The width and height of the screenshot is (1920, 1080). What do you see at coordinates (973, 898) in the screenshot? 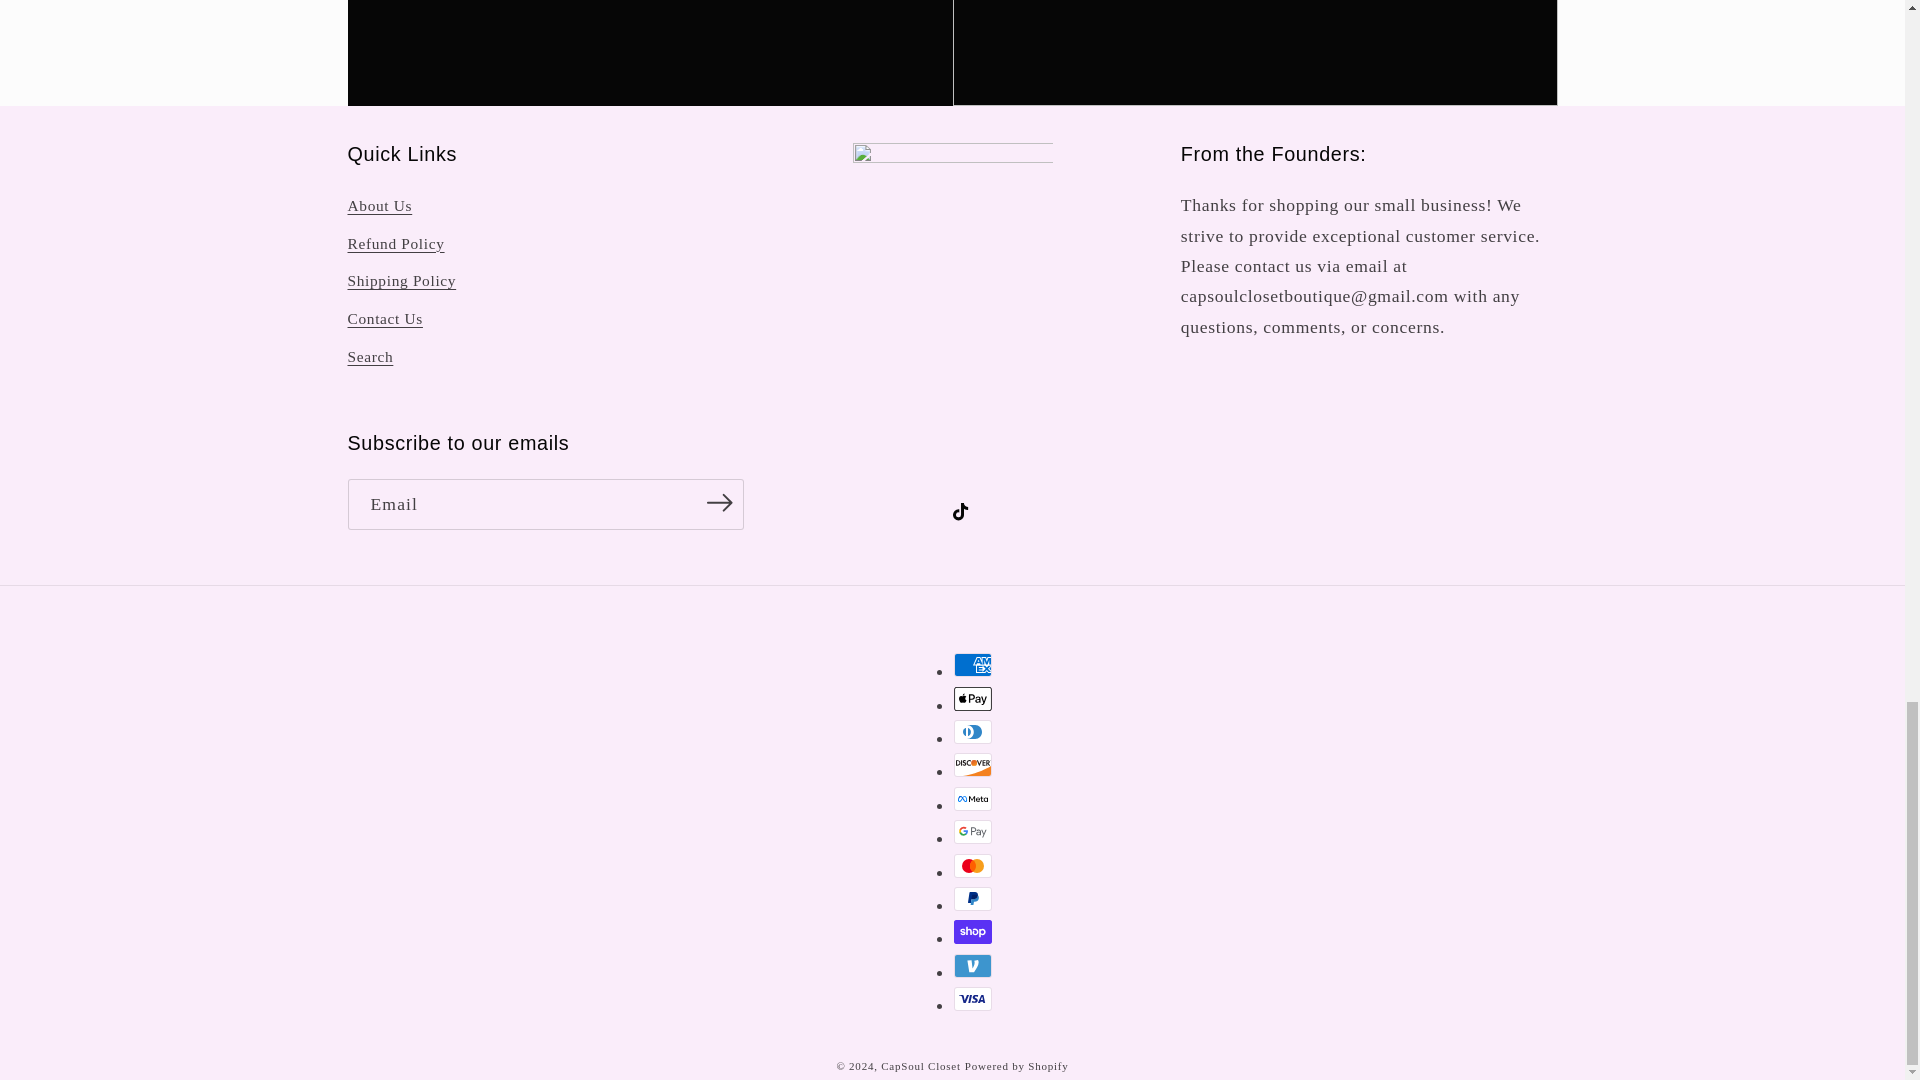
I see `PayPal` at bounding box center [973, 898].